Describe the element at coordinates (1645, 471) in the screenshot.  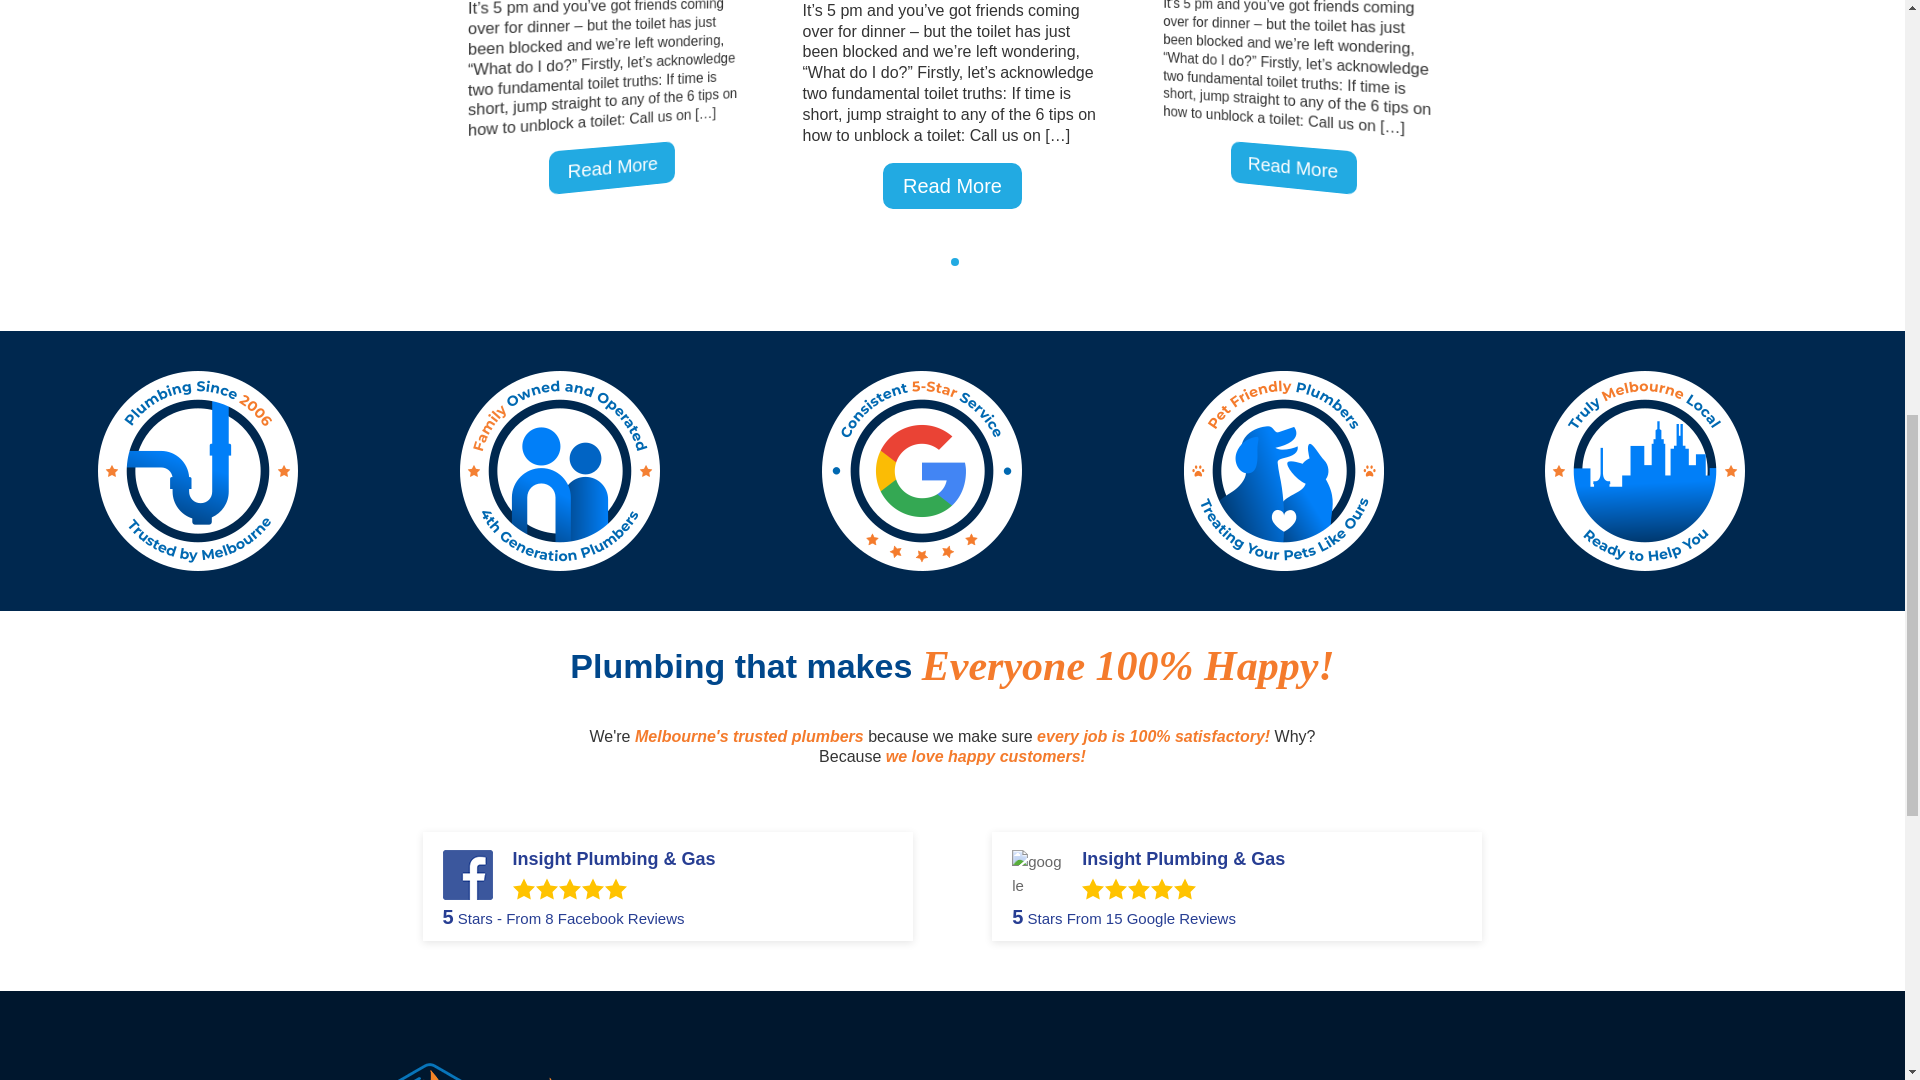
I see `USP-Local-Plumbers-Melbourne` at that location.